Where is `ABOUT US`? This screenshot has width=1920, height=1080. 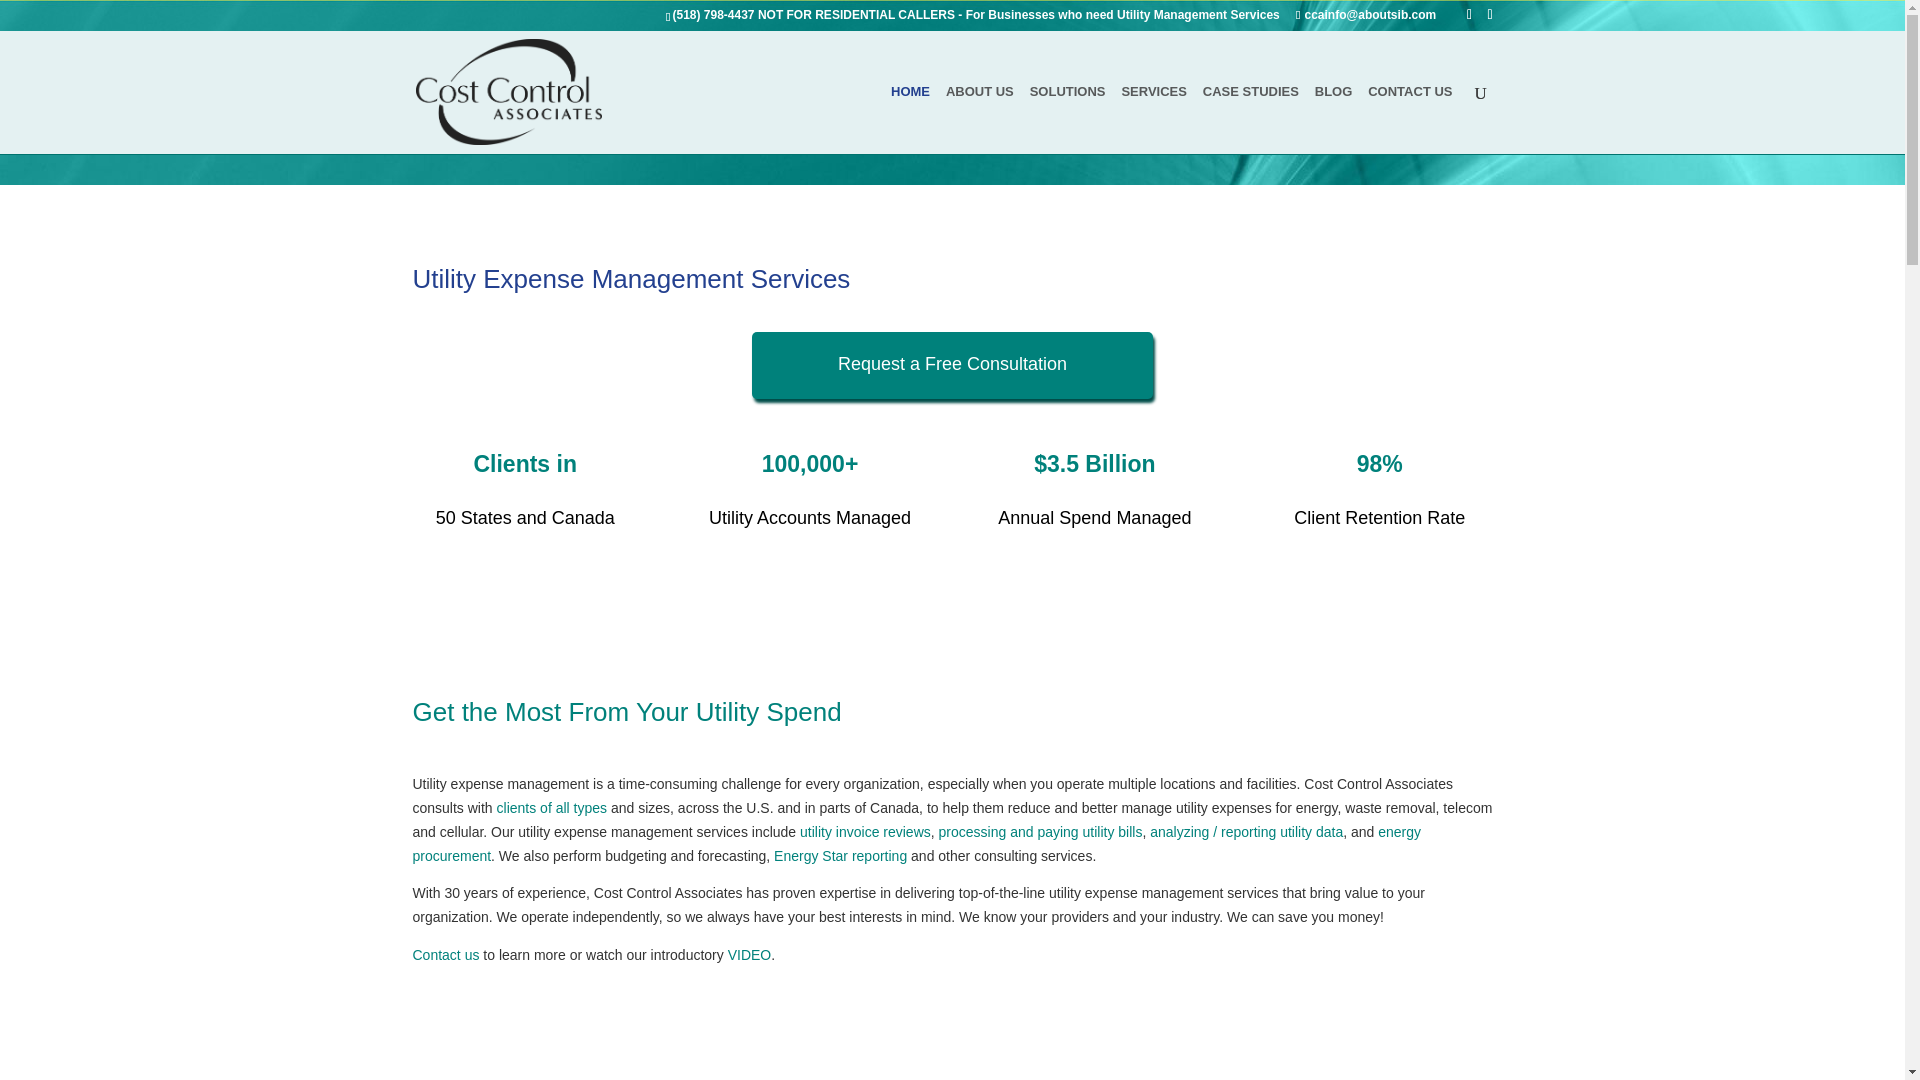
ABOUT US is located at coordinates (980, 120).